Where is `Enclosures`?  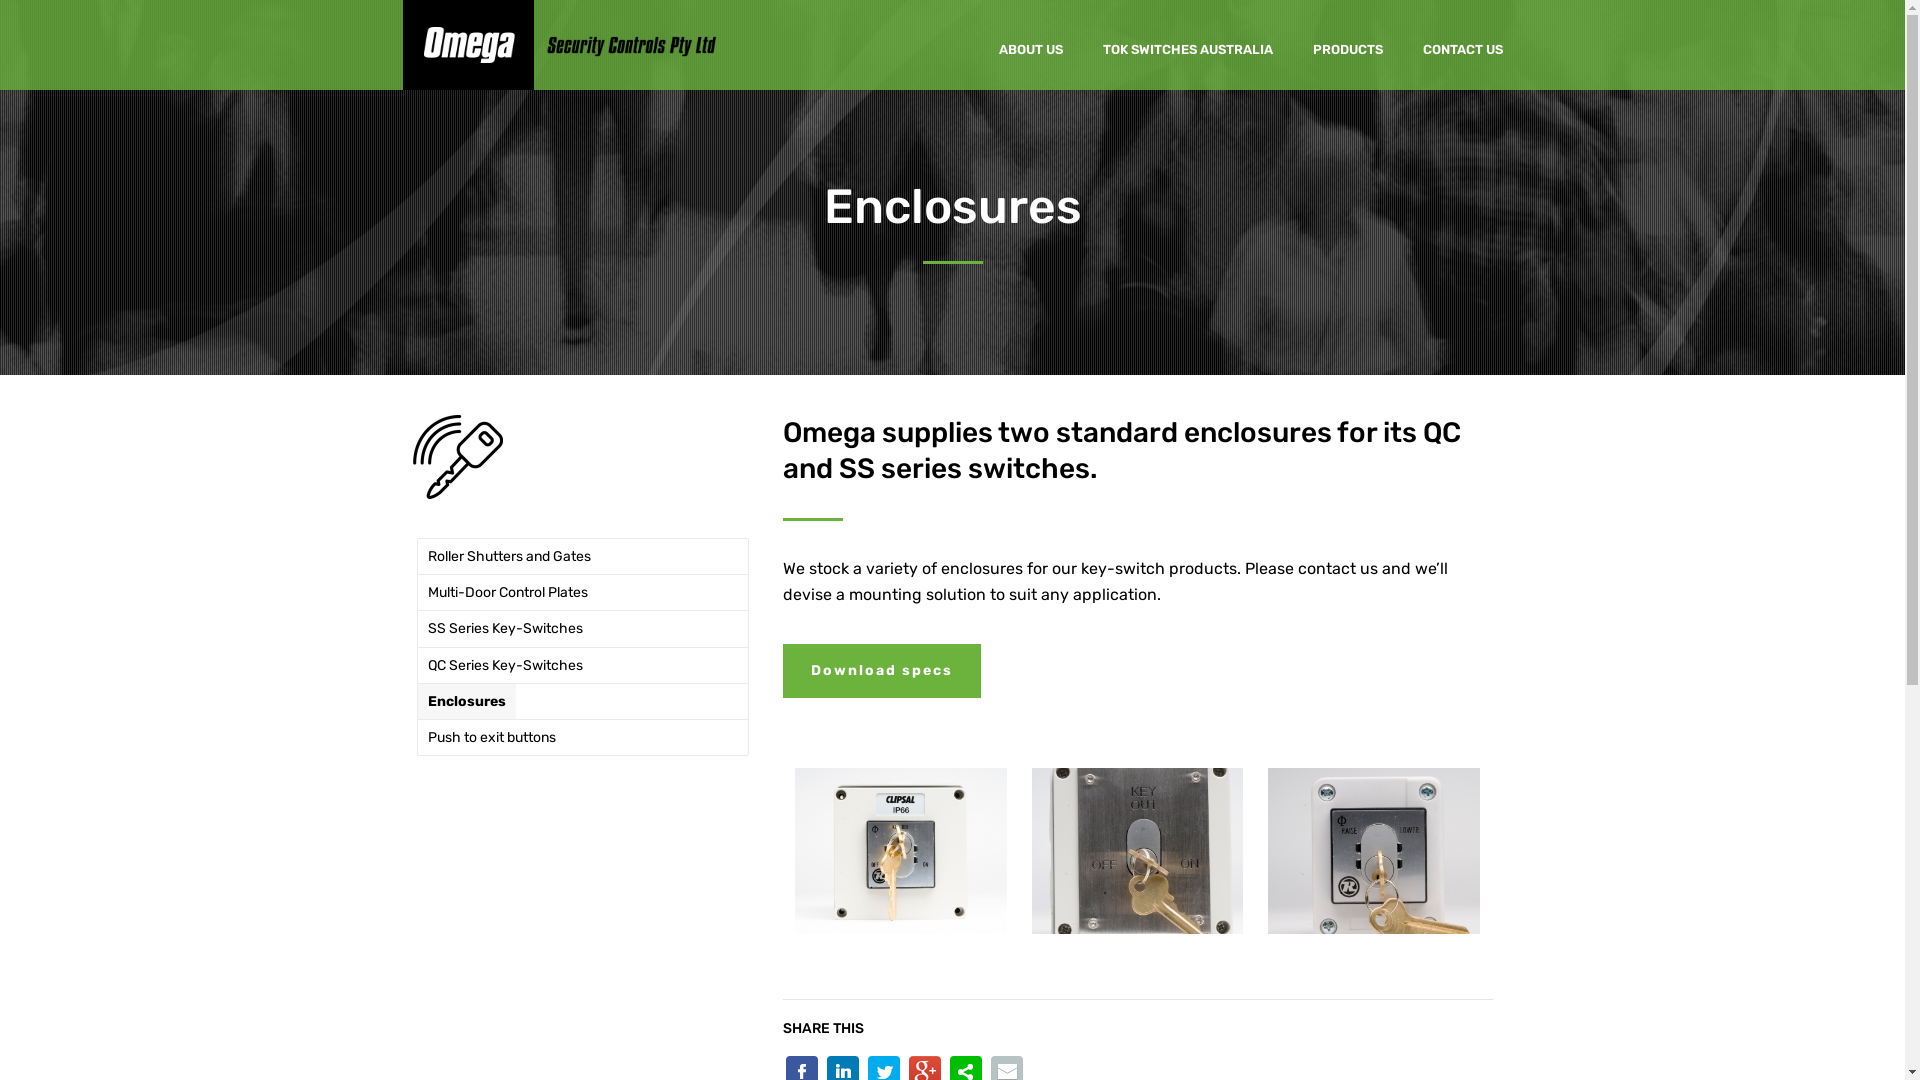 Enclosures is located at coordinates (467, 702).